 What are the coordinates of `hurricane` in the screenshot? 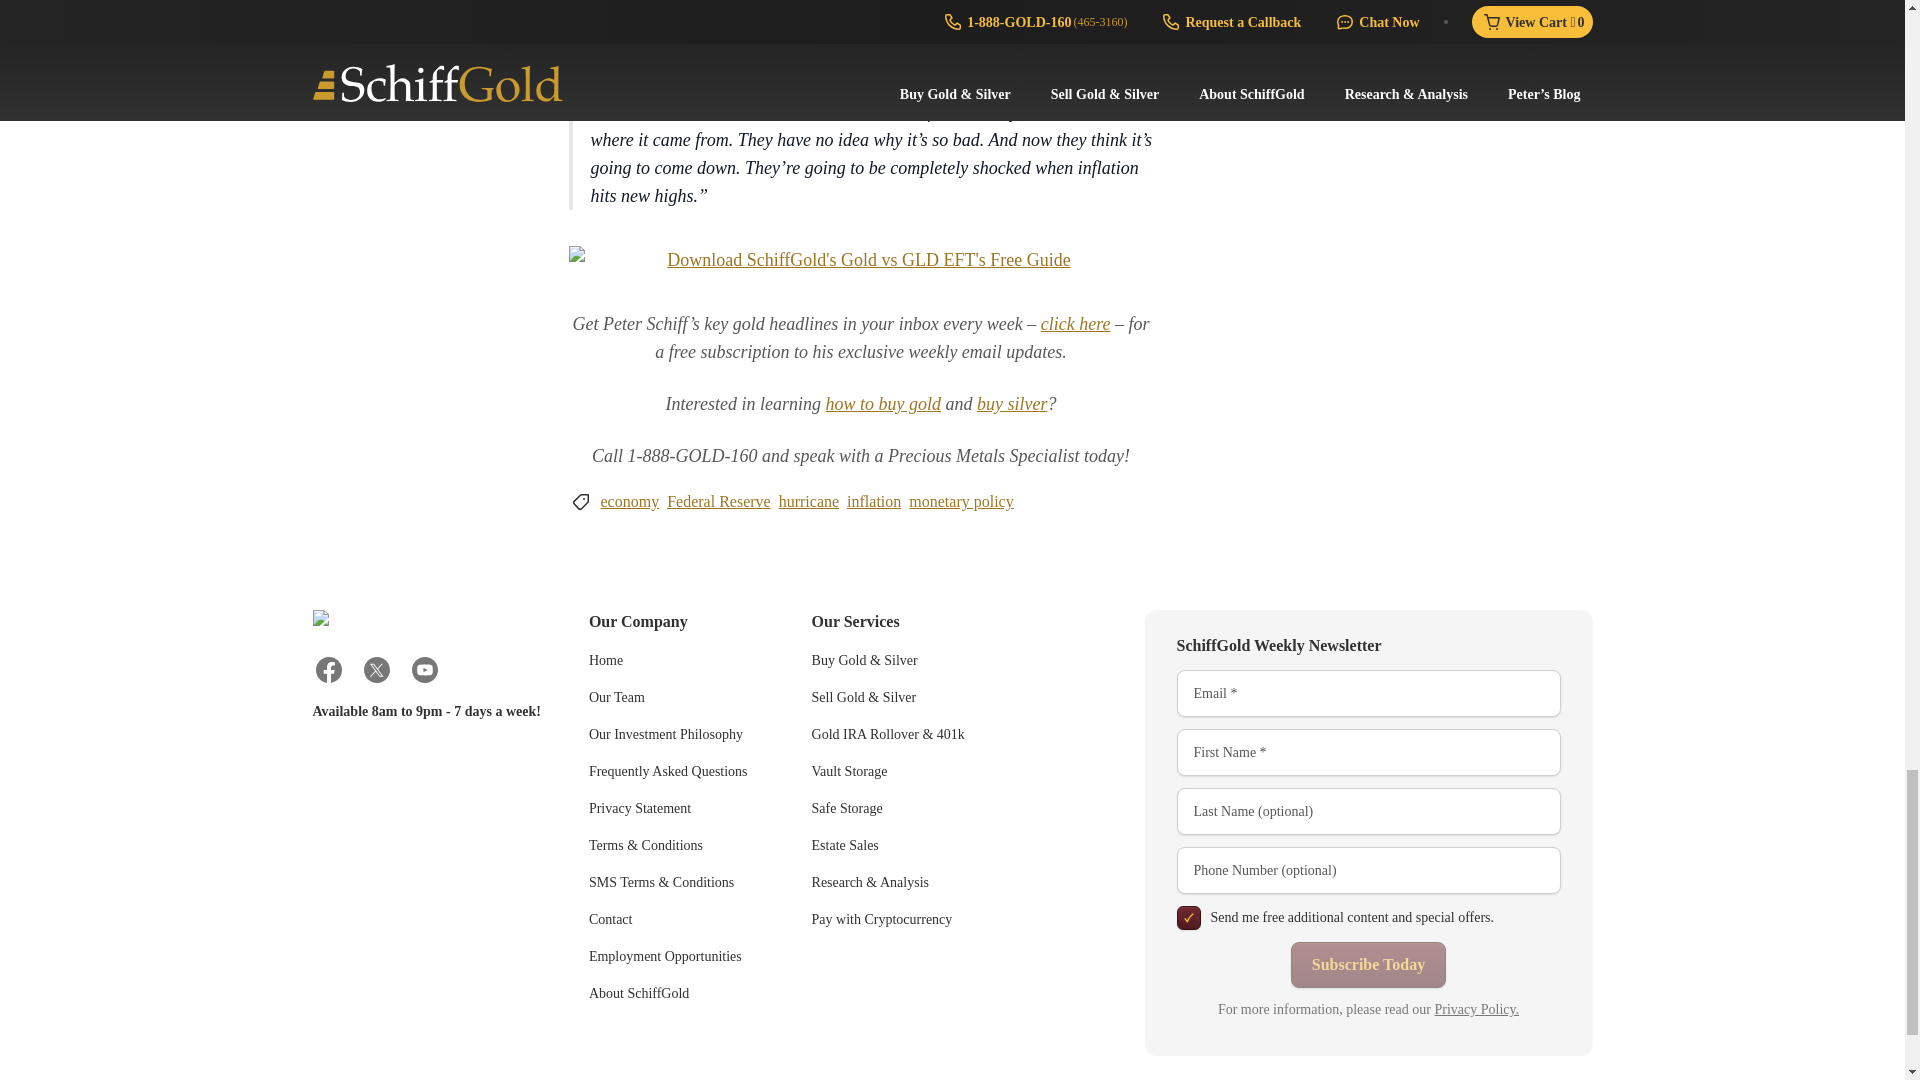 It's located at (809, 502).